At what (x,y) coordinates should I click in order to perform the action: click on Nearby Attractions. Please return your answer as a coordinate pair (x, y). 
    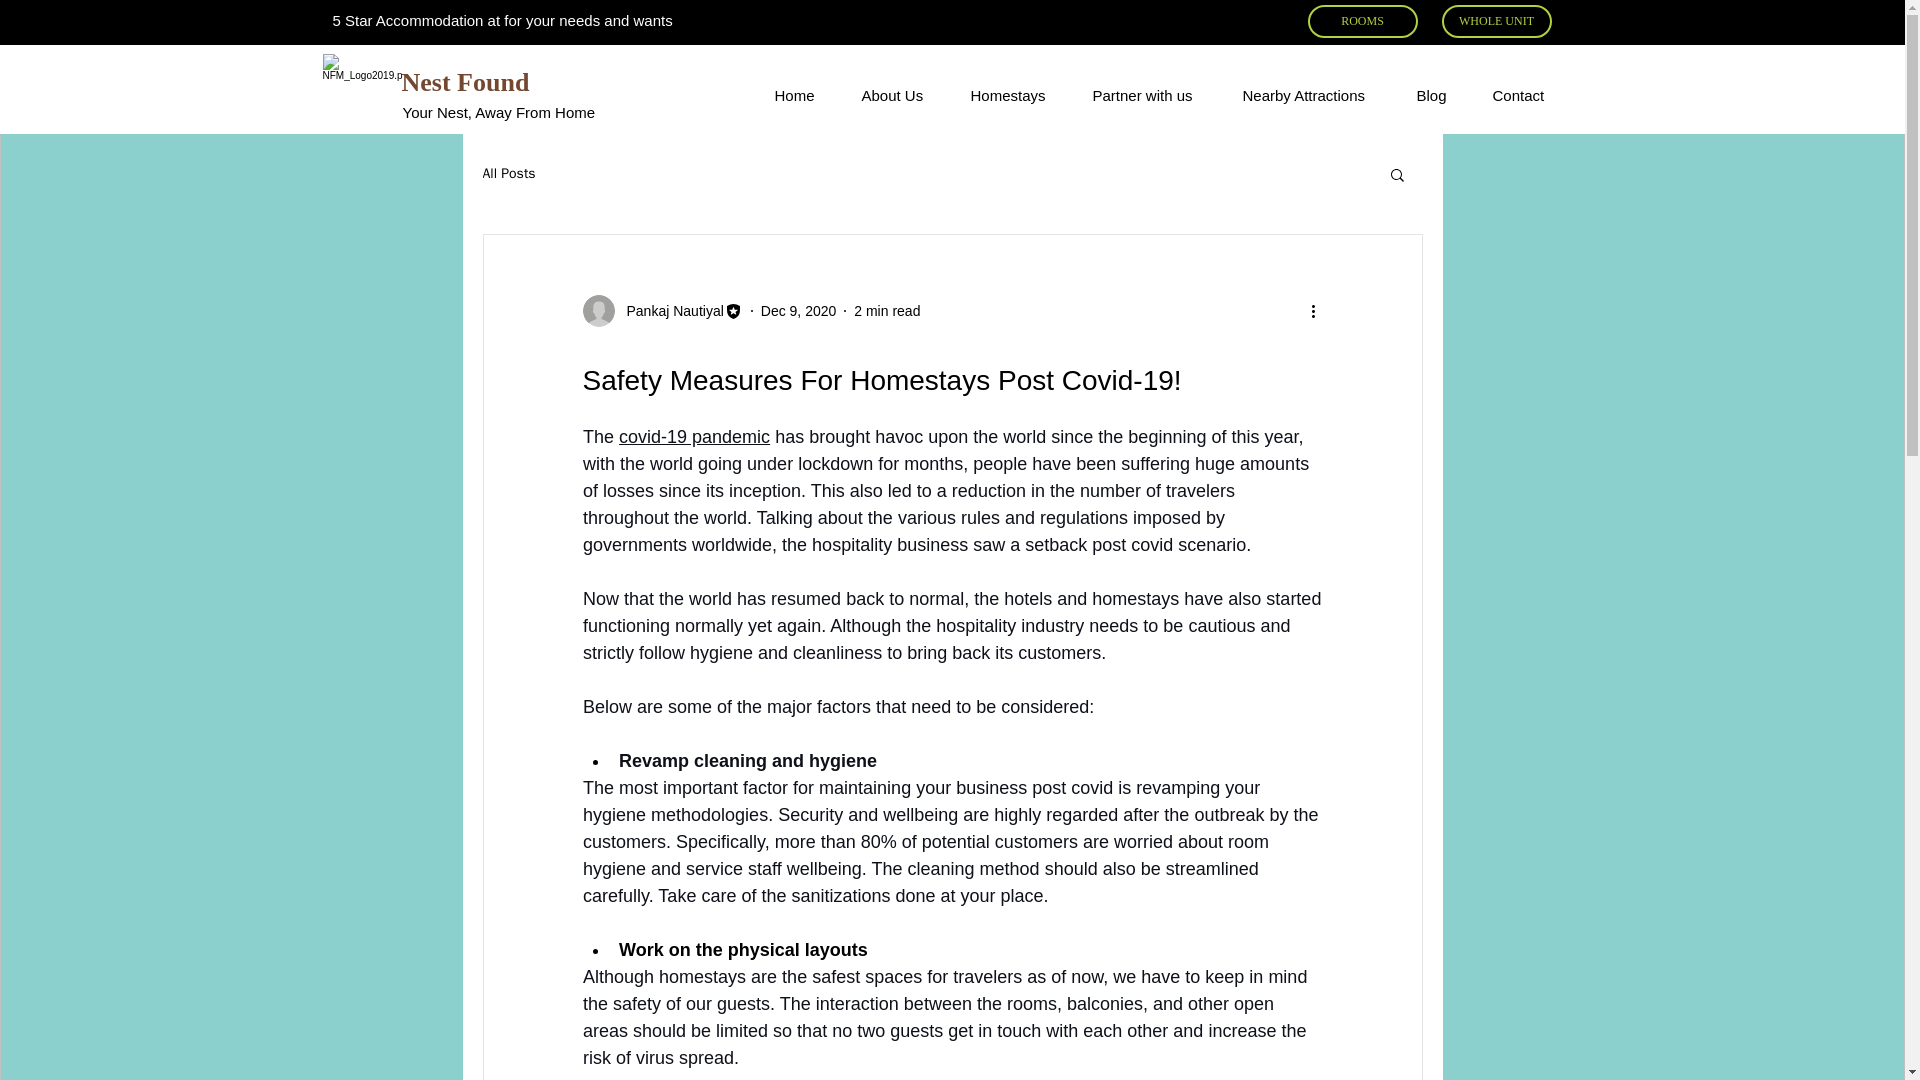
    Looking at the image, I should click on (1306, 96).